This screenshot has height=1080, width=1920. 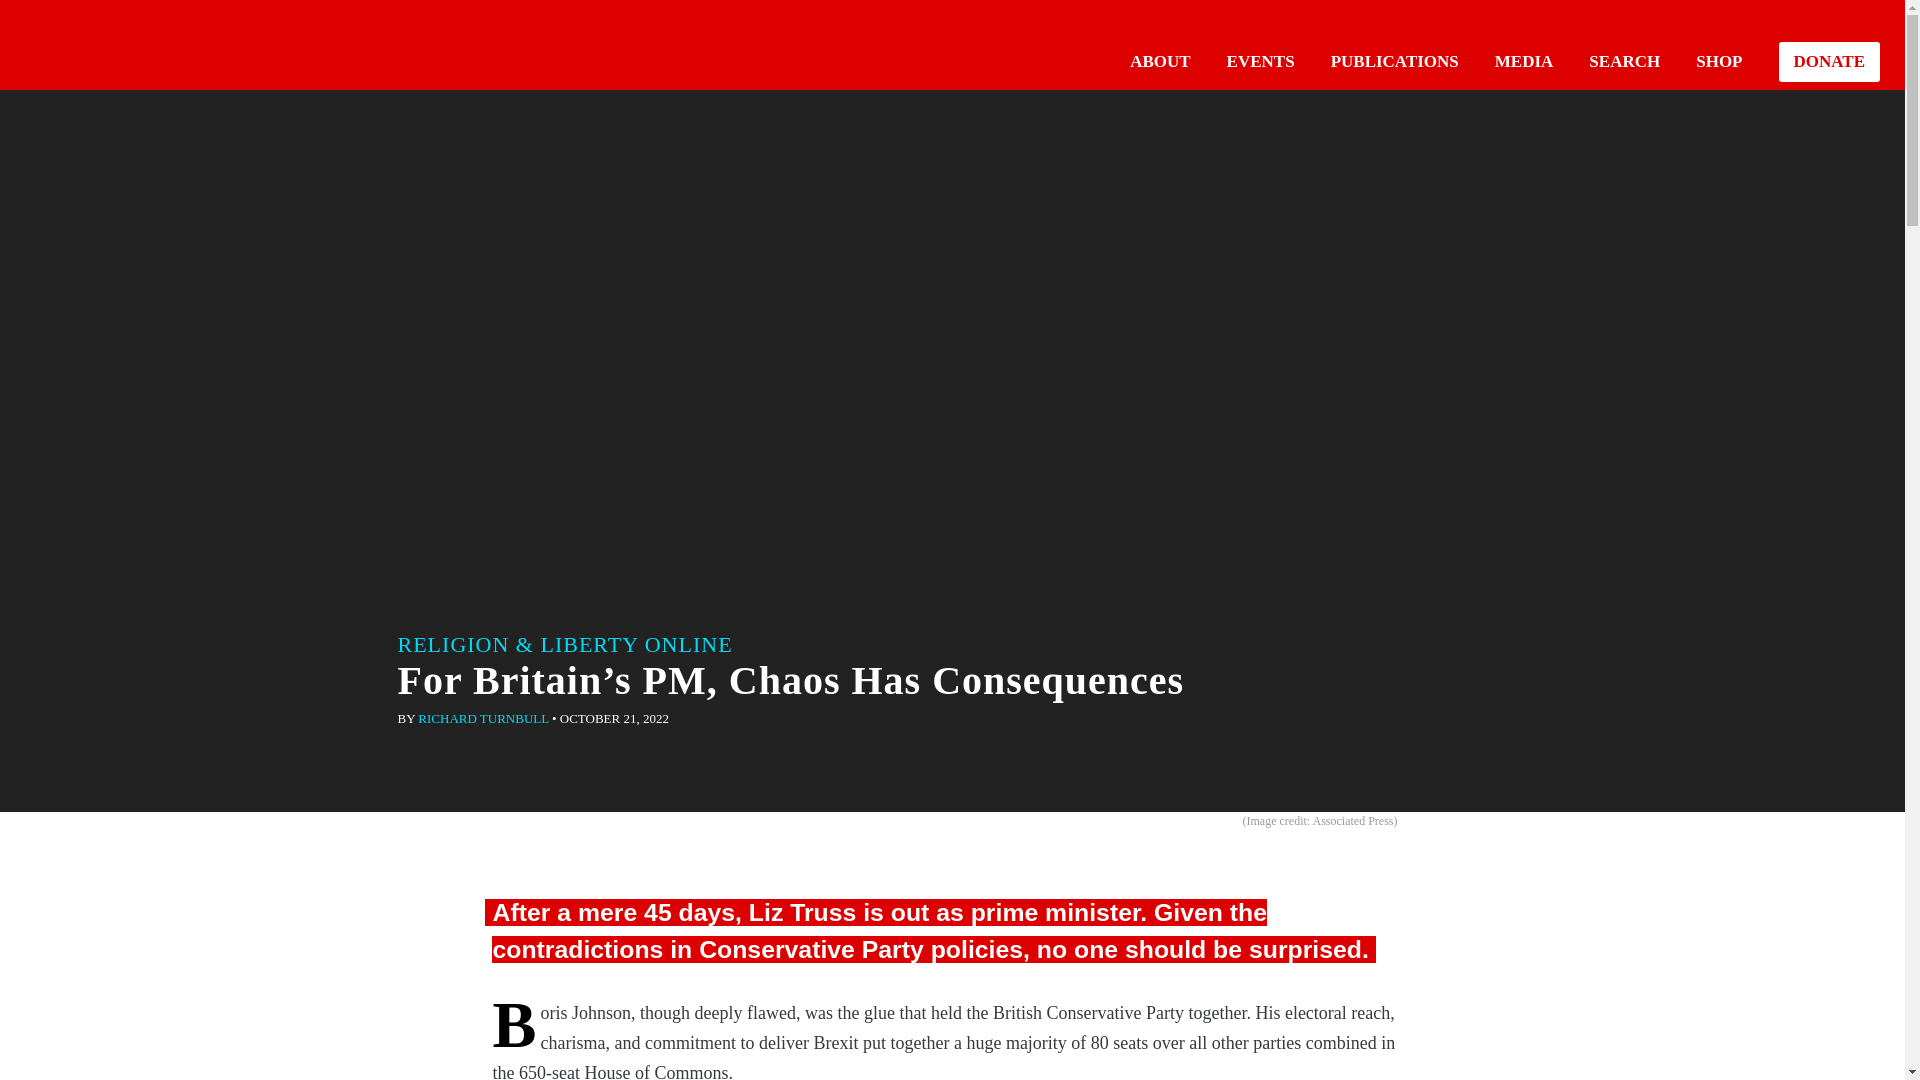 I want to click on SHOP, so click(x=1718, y=61).